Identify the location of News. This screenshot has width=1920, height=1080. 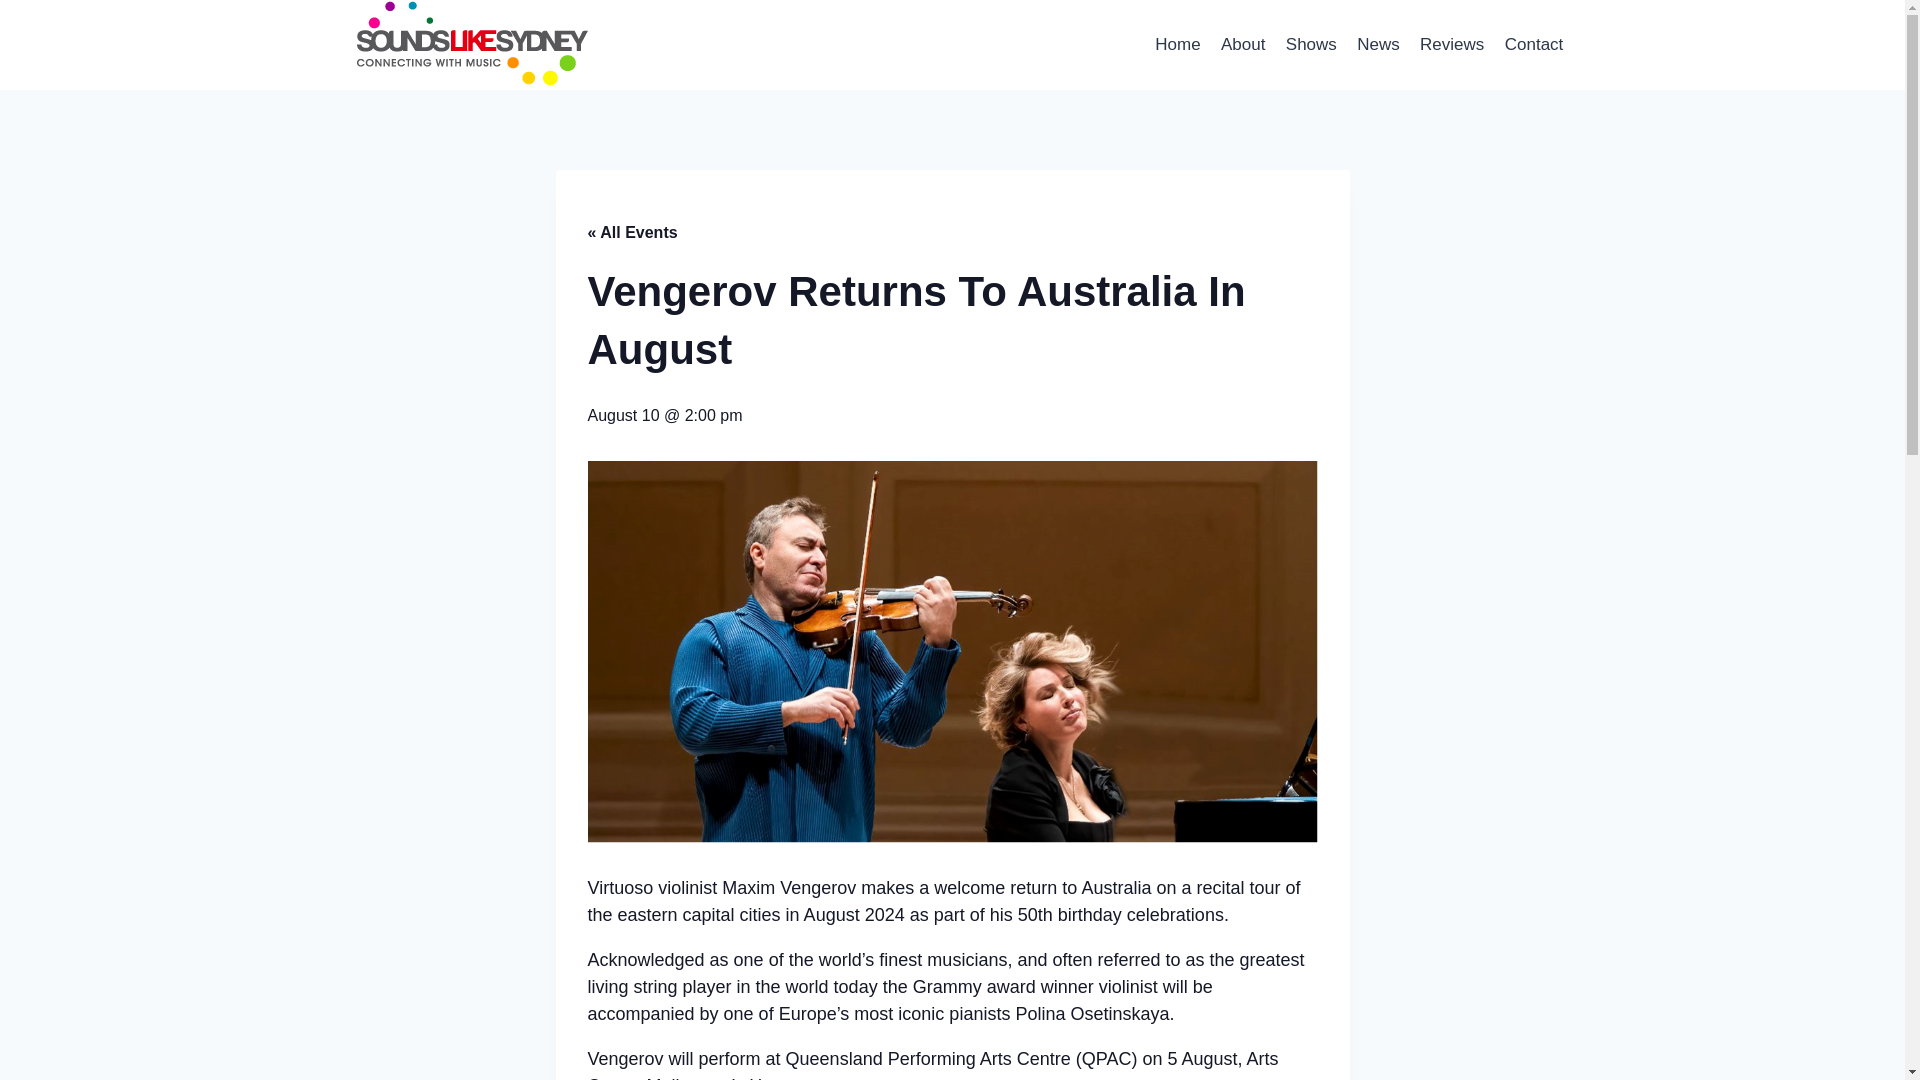
(1378, 44).